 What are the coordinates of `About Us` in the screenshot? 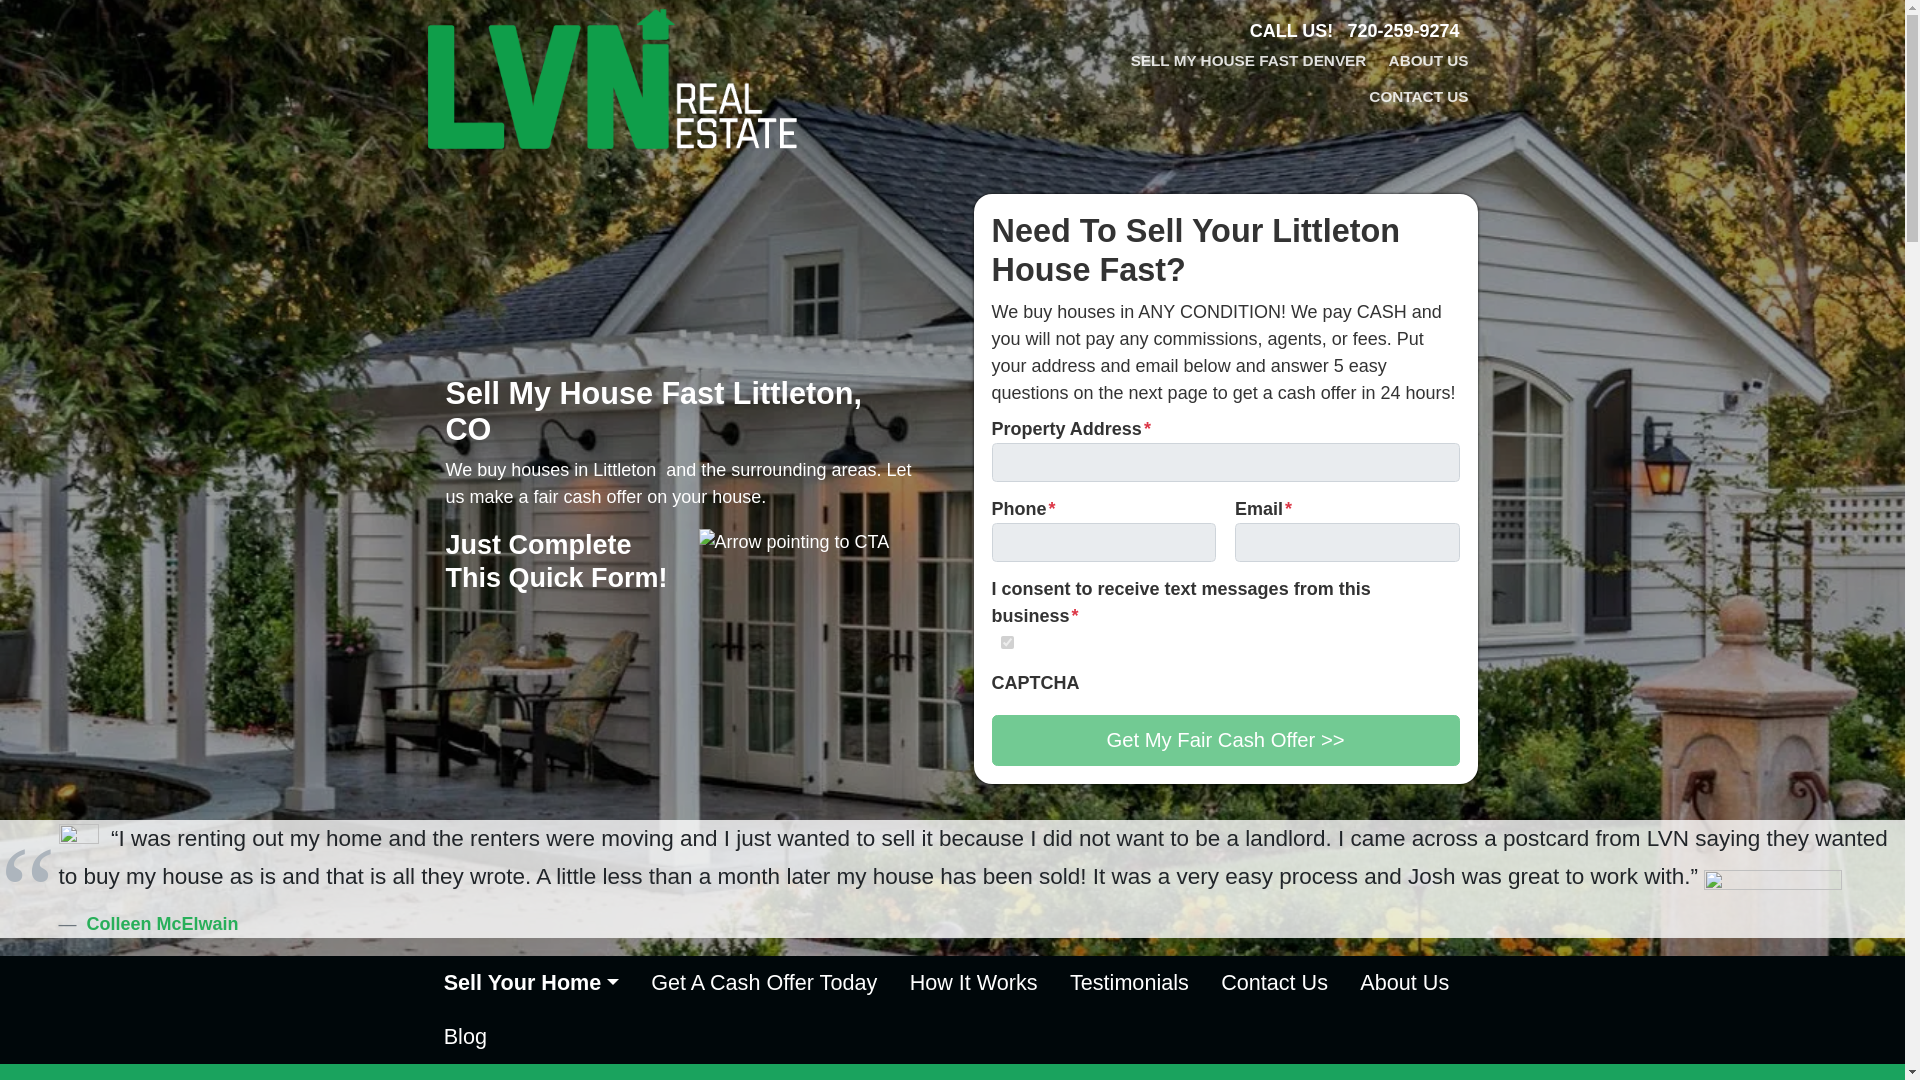 It's located at (1404, 982).